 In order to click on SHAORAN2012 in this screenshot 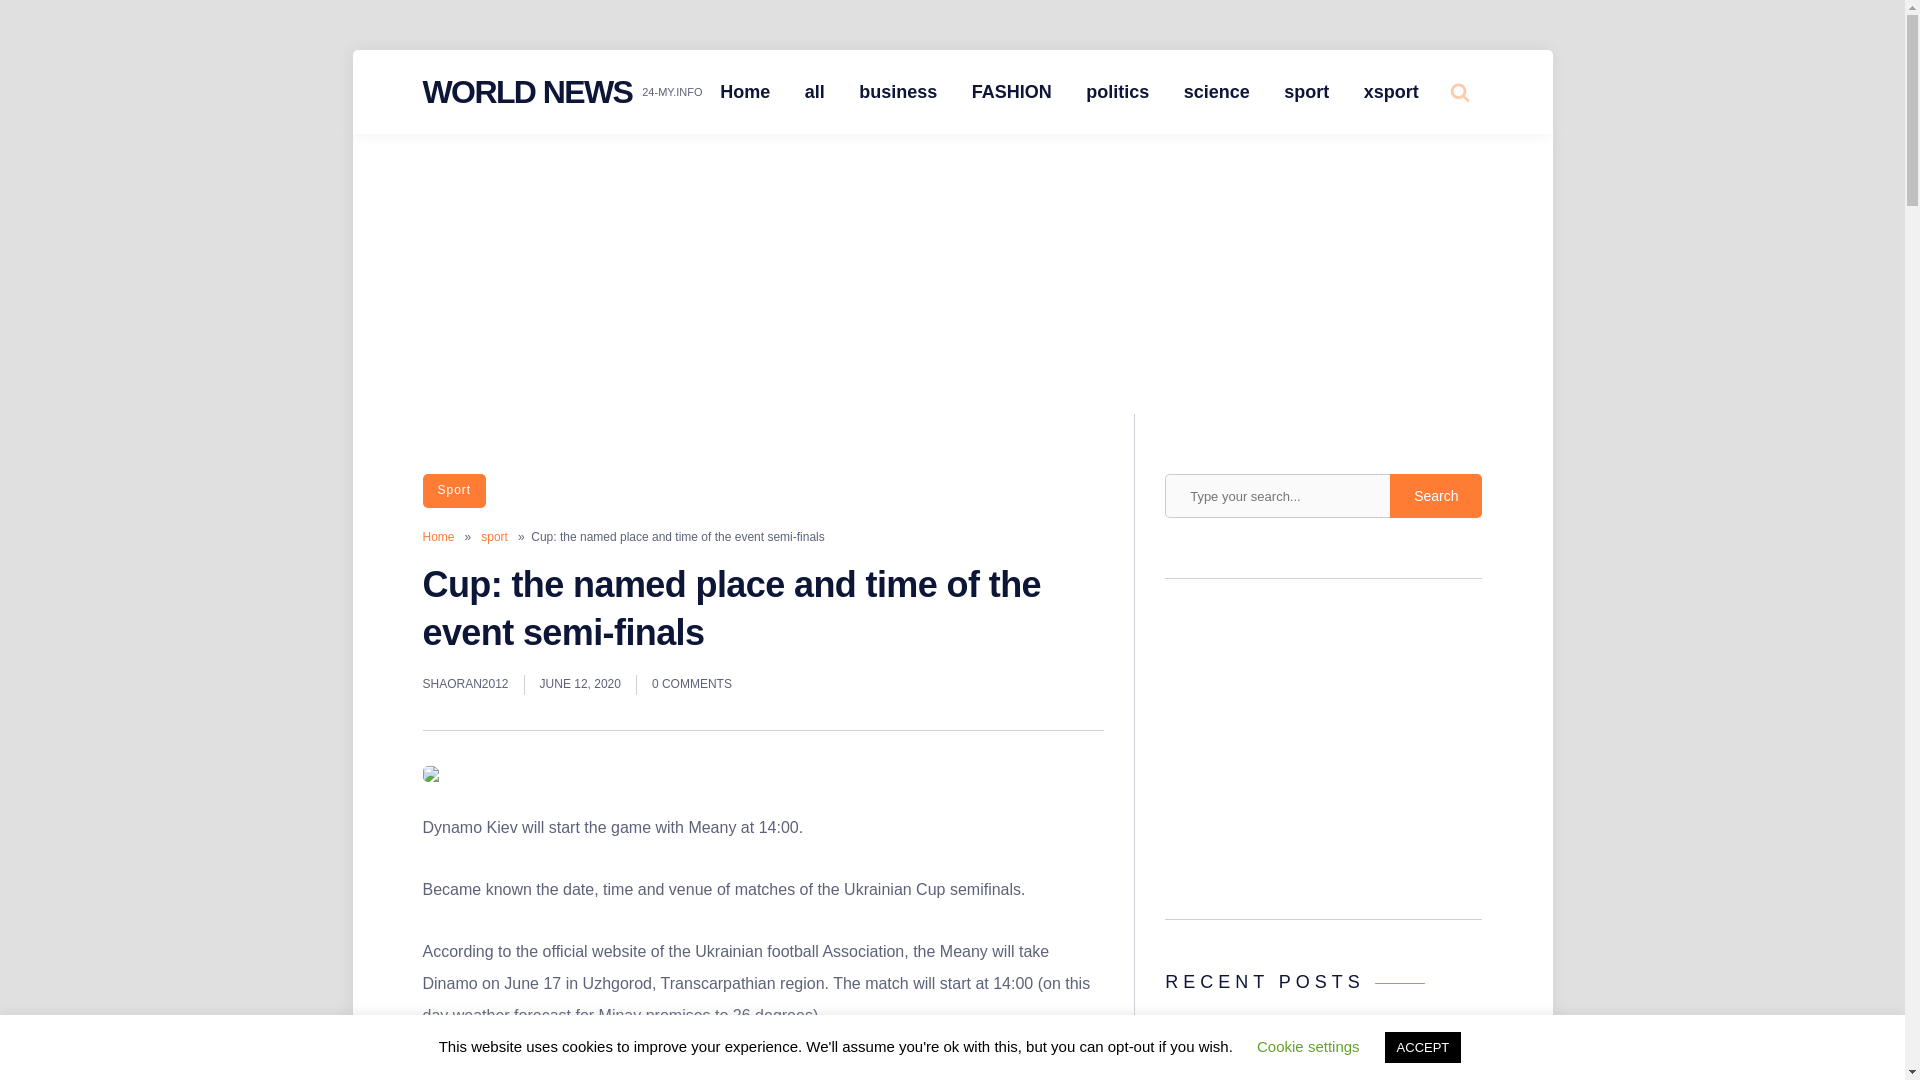, I will do `click(465, 685)`.